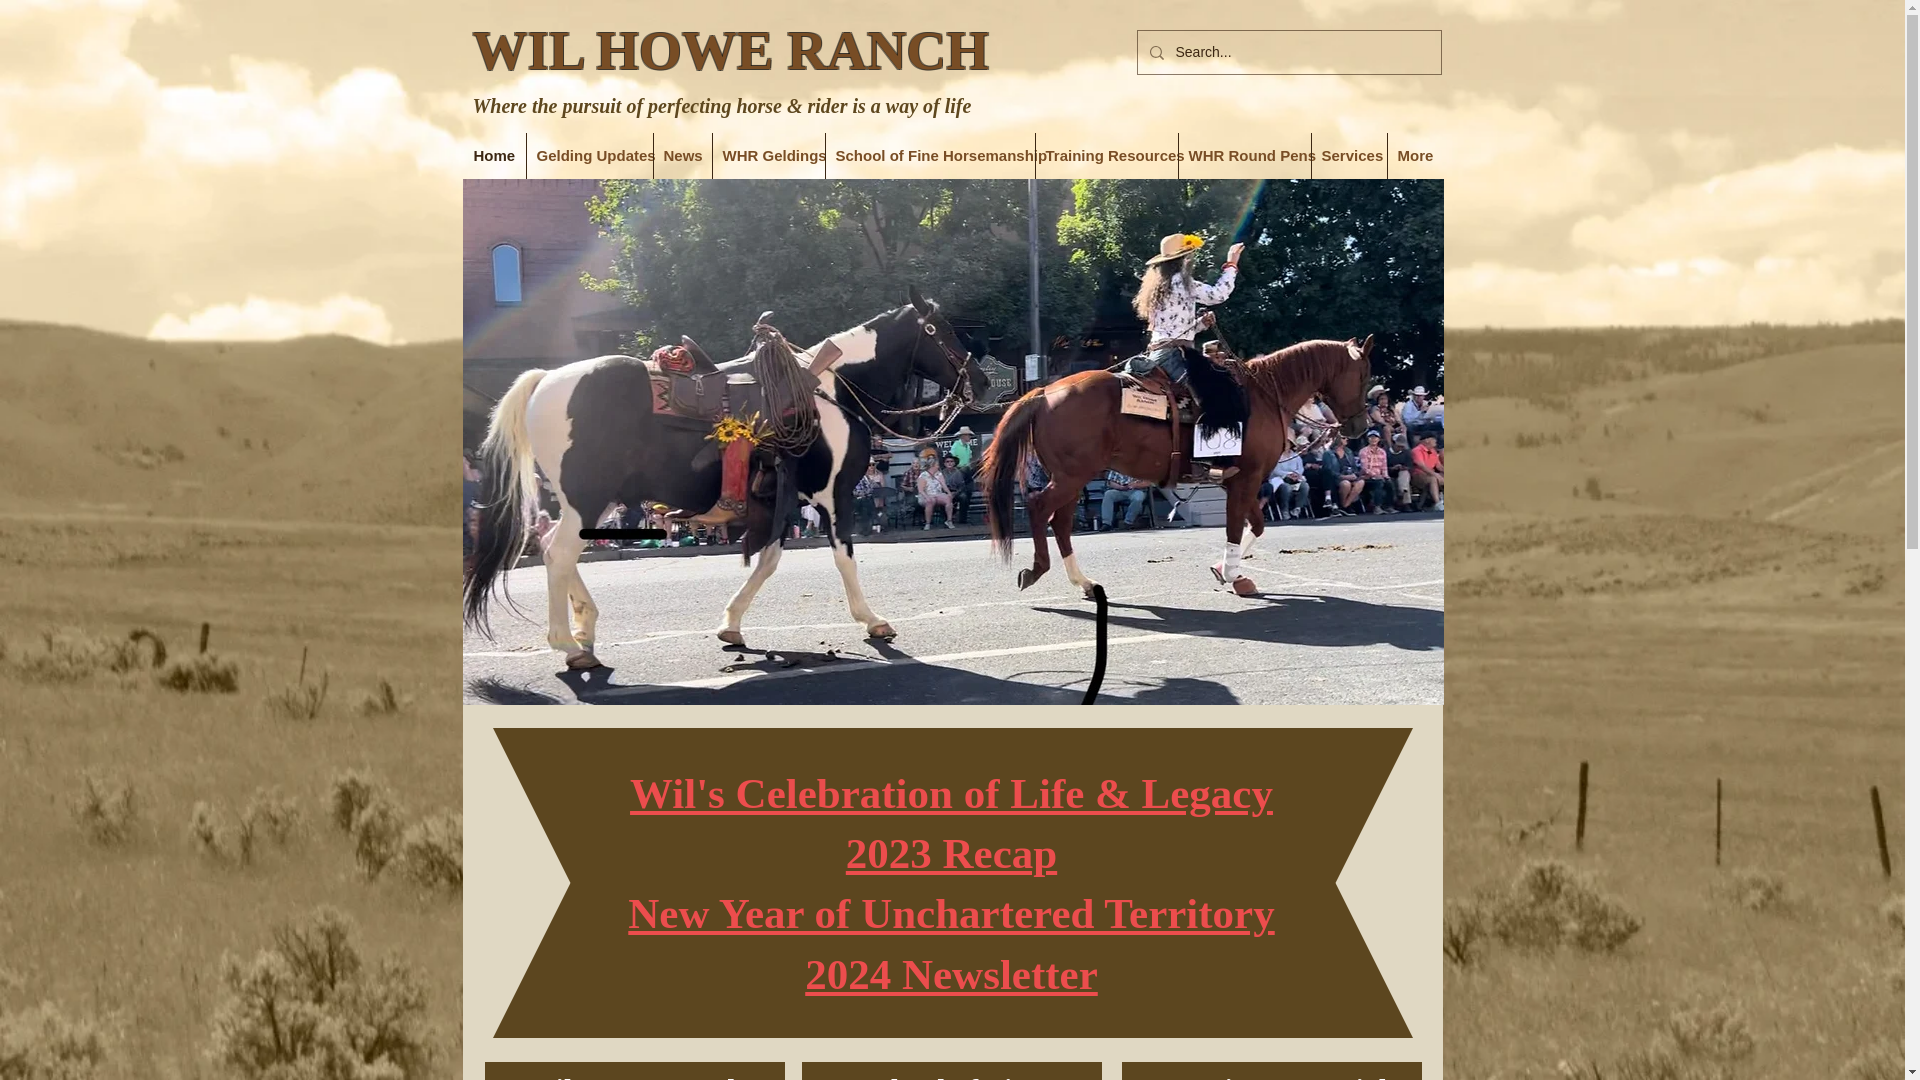 The height and width of the screenshot is (1080, 1920). What do you see at coordinates (1107, 156) in the screenshot?
I see `Training Resources` at bounding box center [1107, 156].